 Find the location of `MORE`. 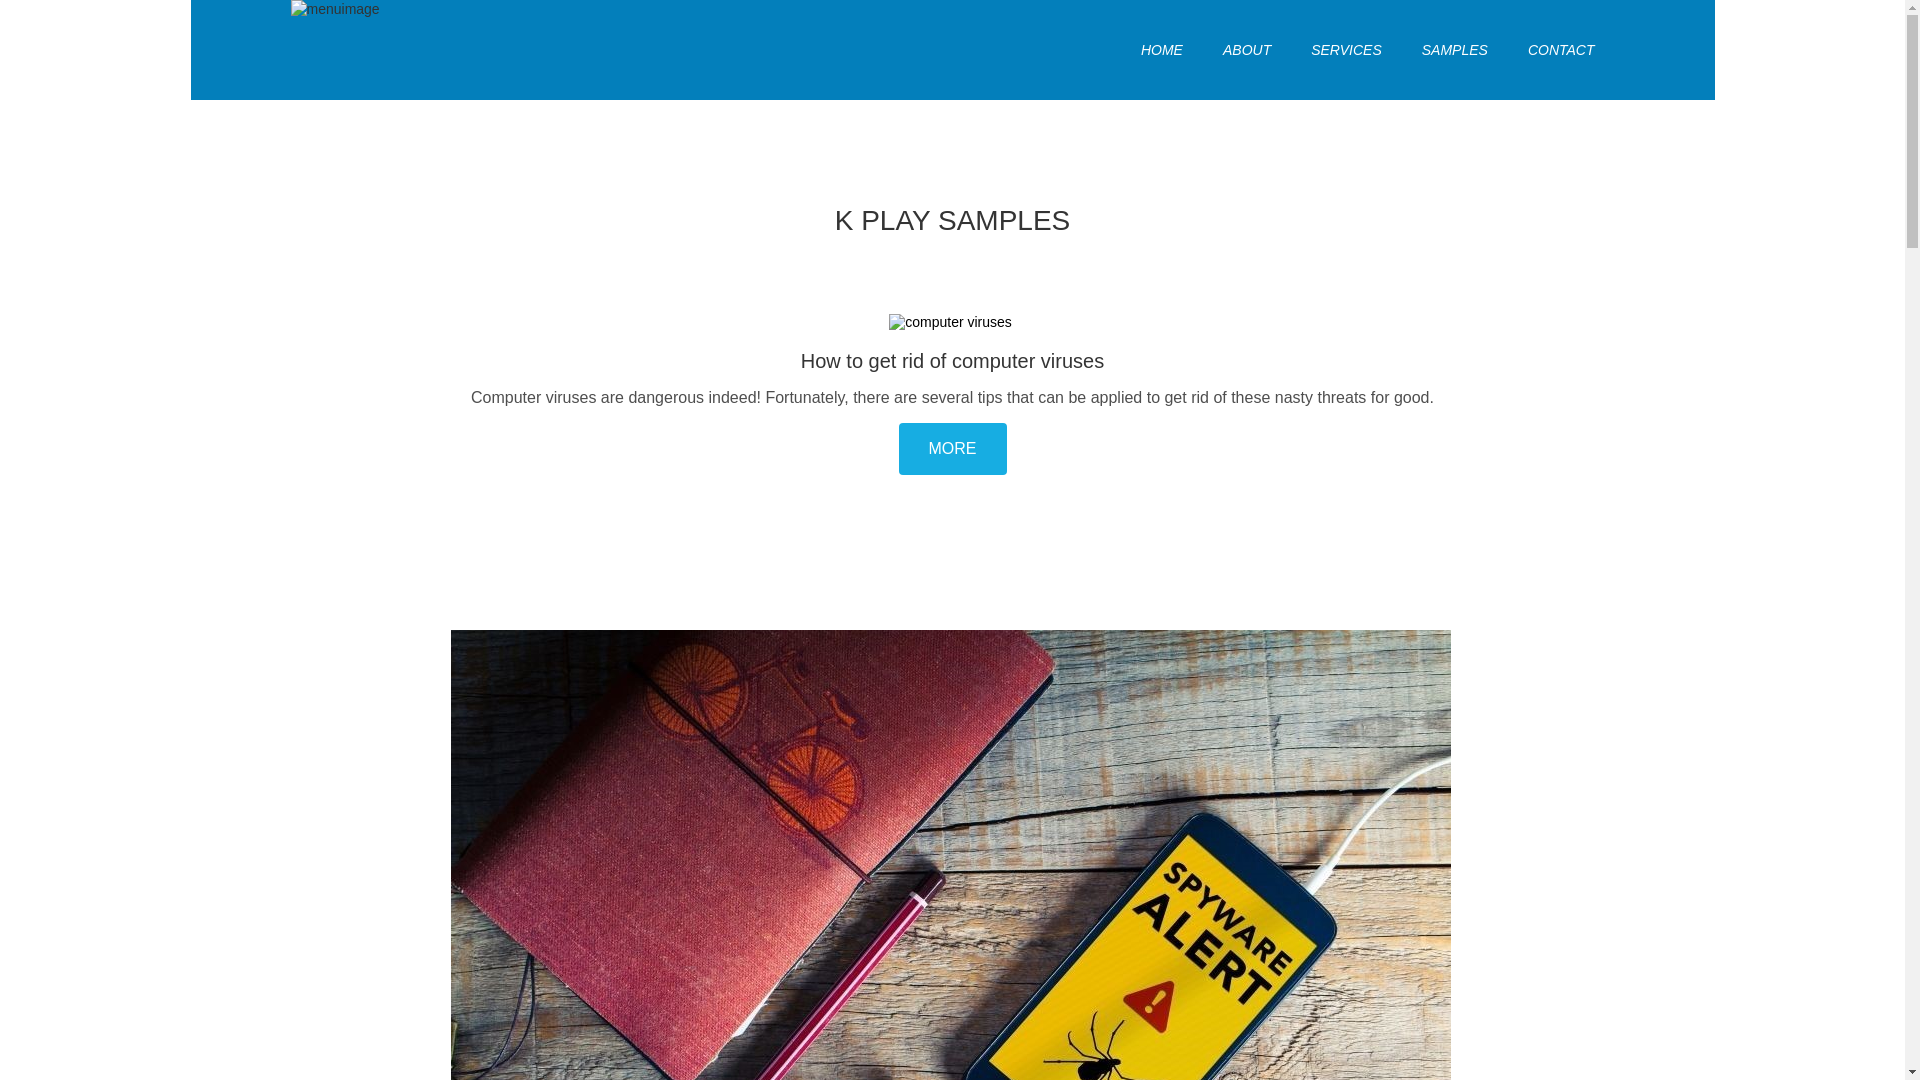

MORE is located at coordinates (952, 448).